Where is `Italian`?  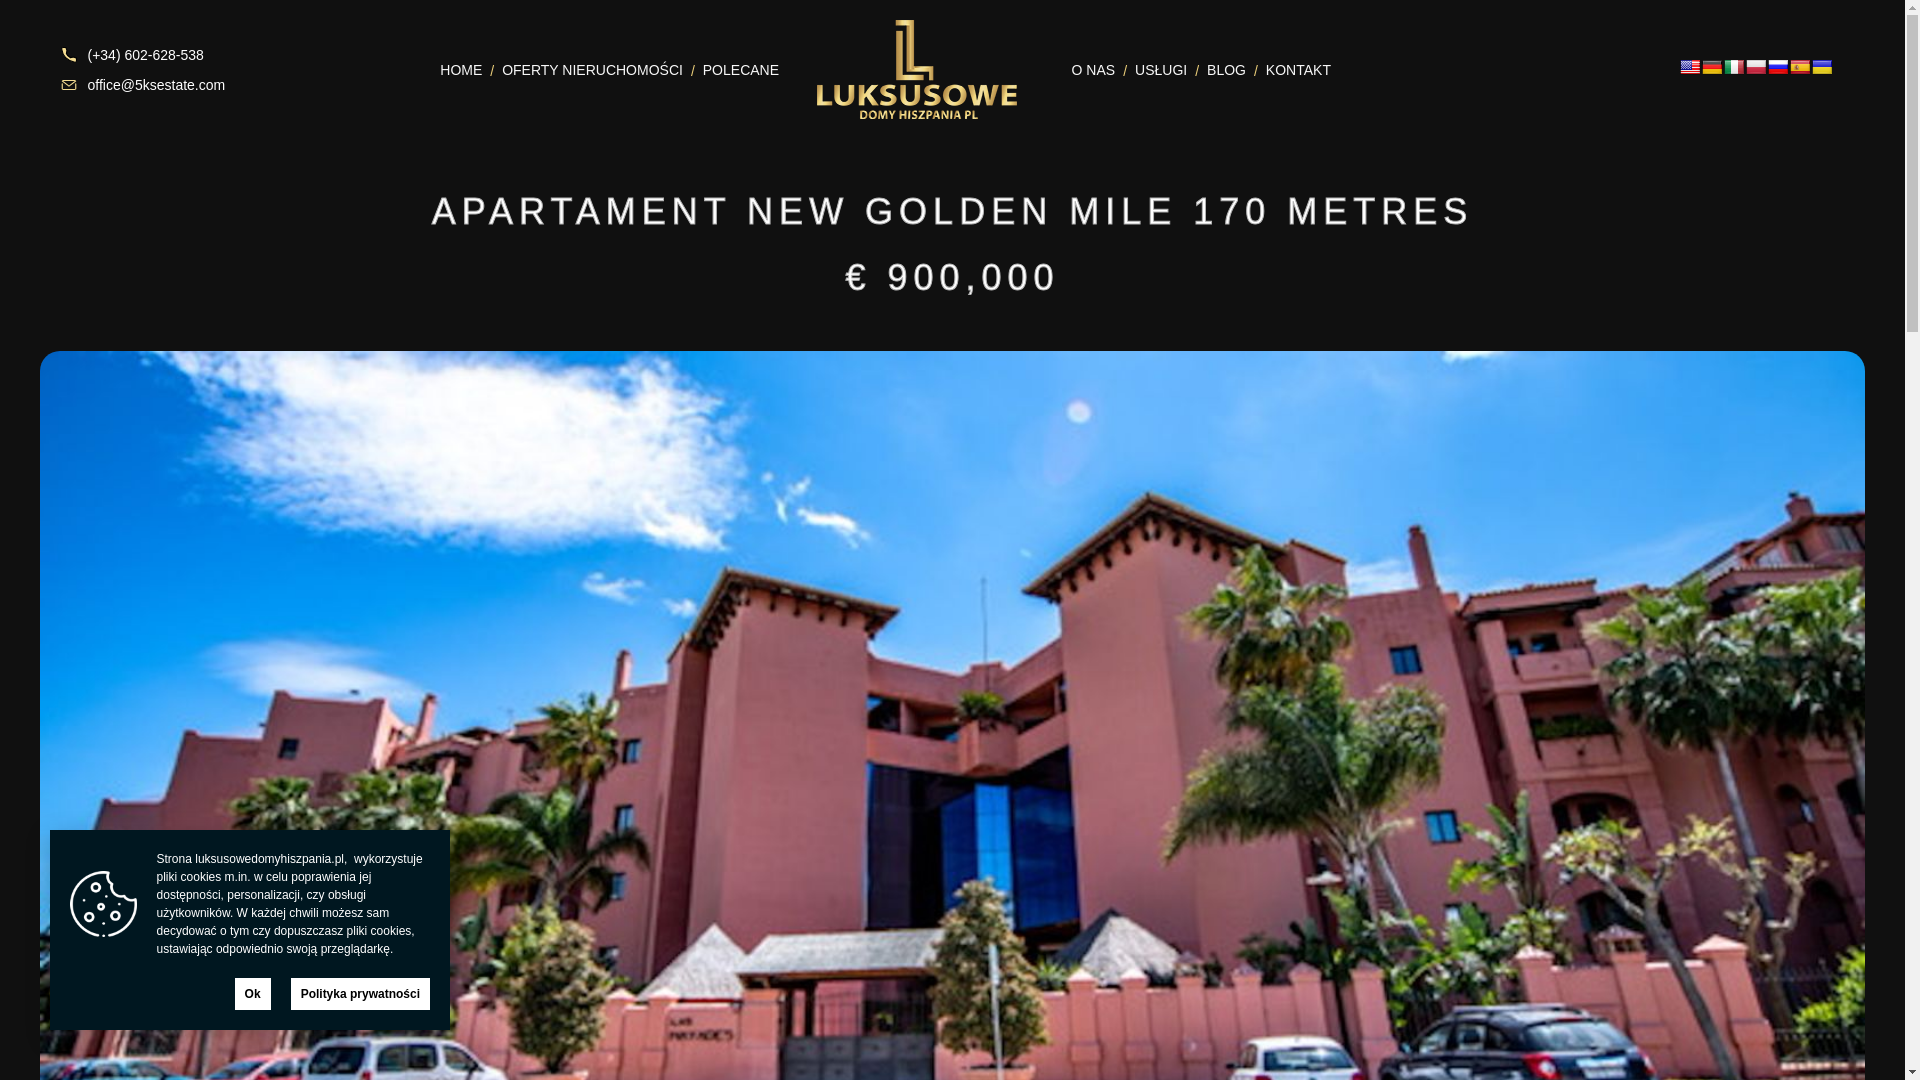
Italian is located at coordinates (1734, 66).